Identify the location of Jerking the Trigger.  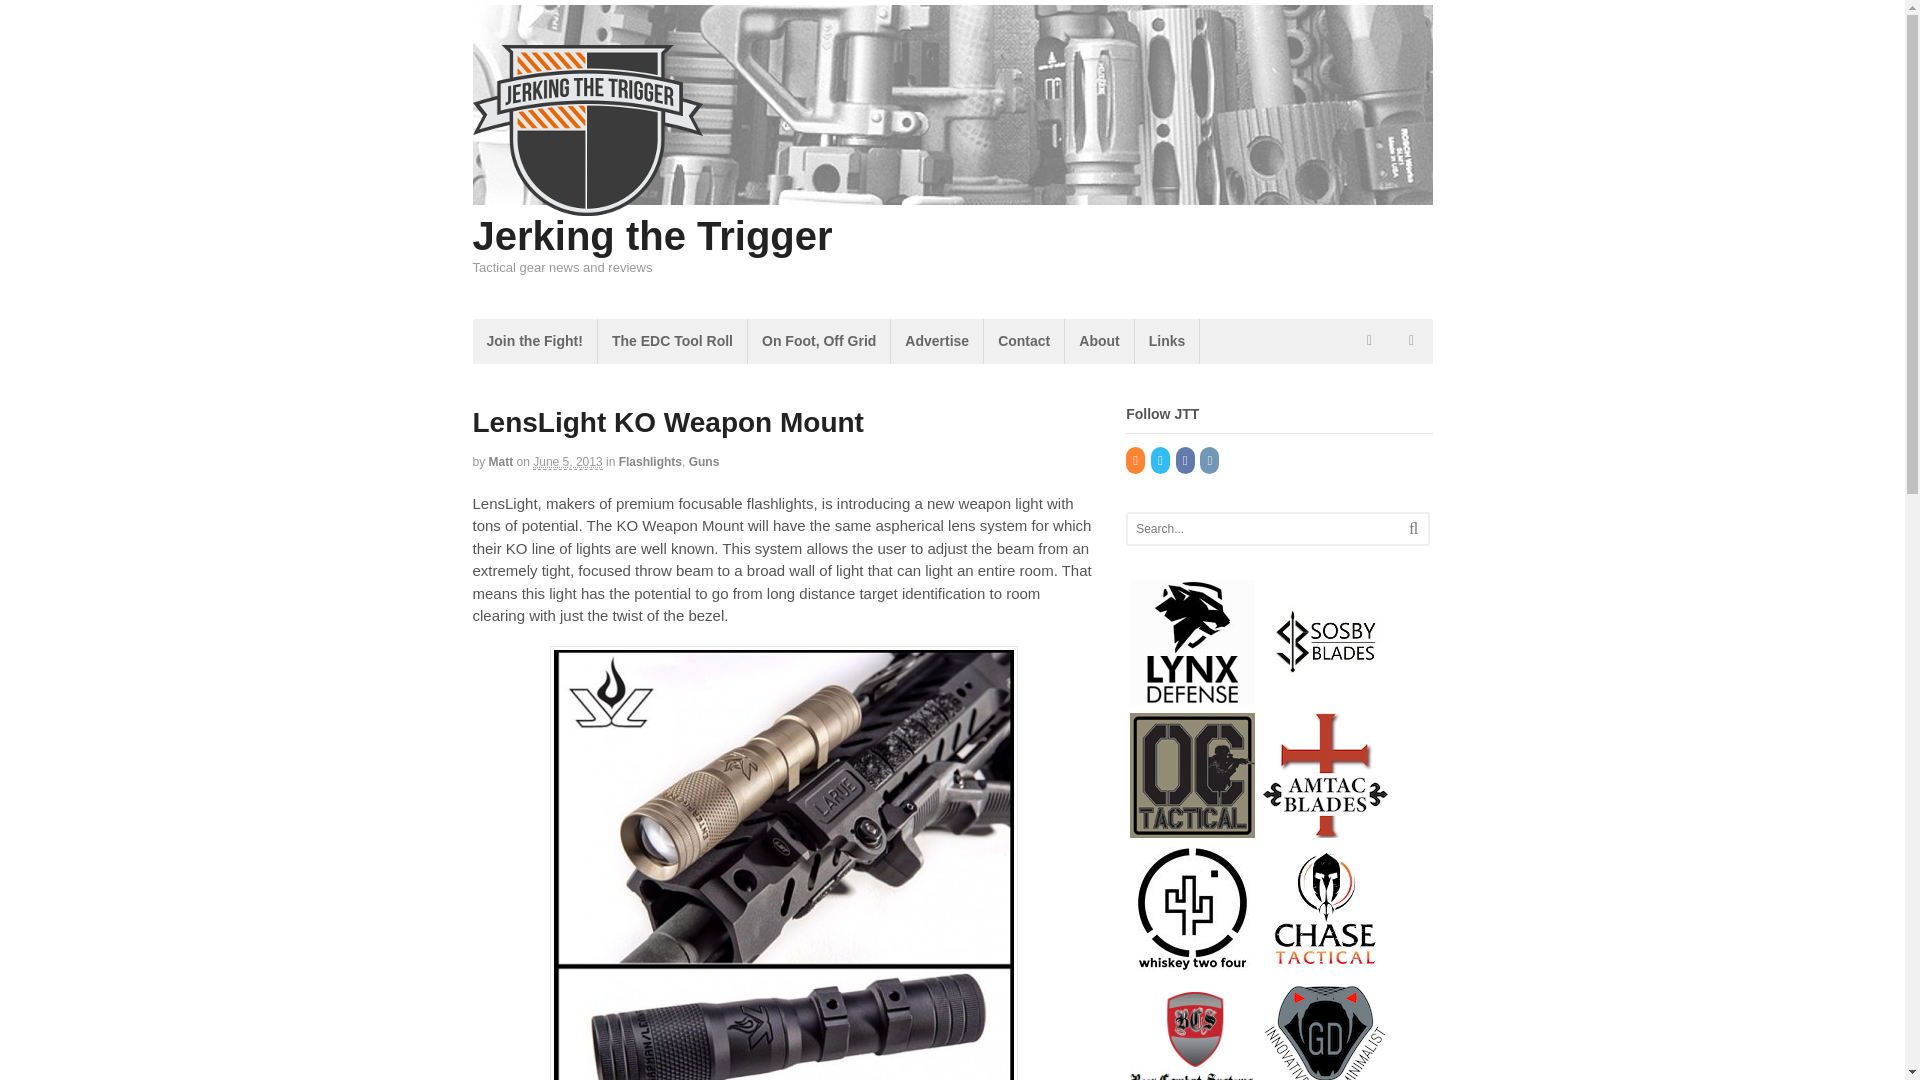
(652, 236).